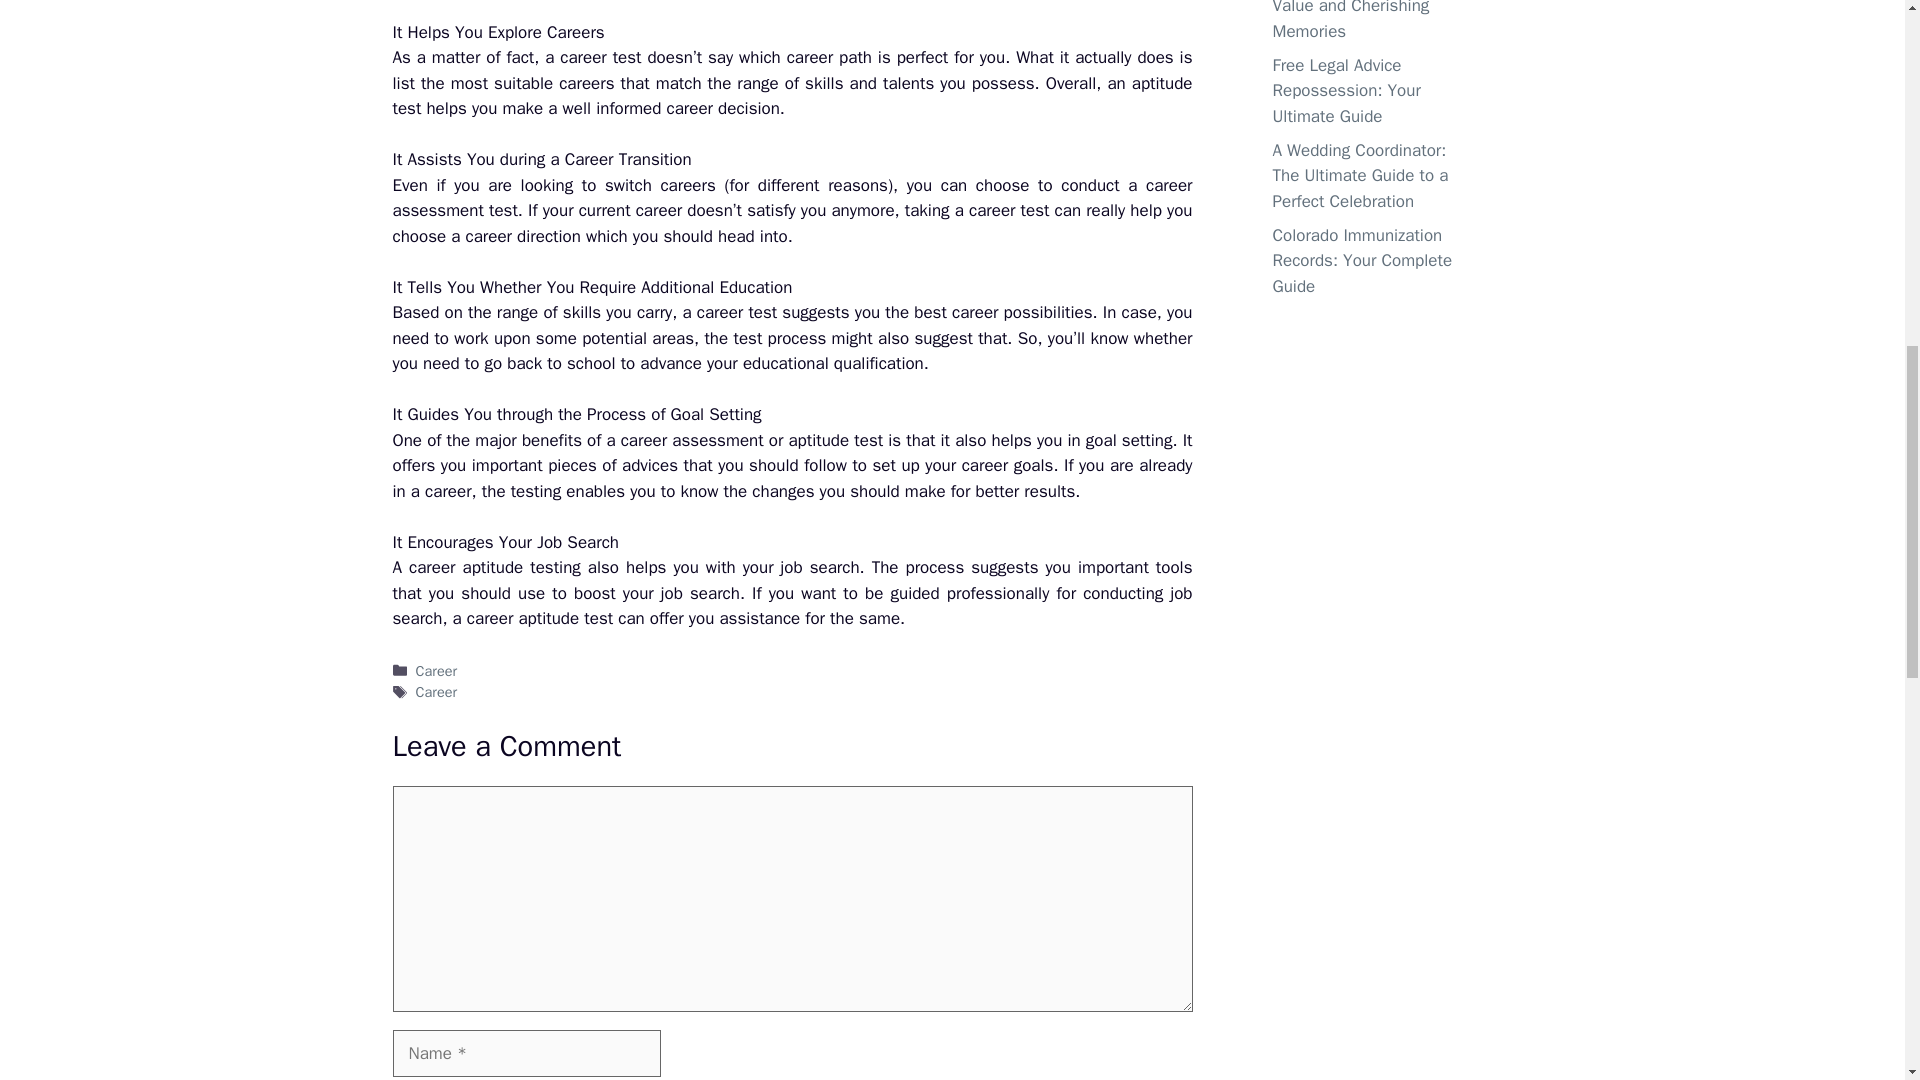  What do you see at coordinates (437, 671) in the screenshot?
I see `Career` at bounding box center [437, 671].